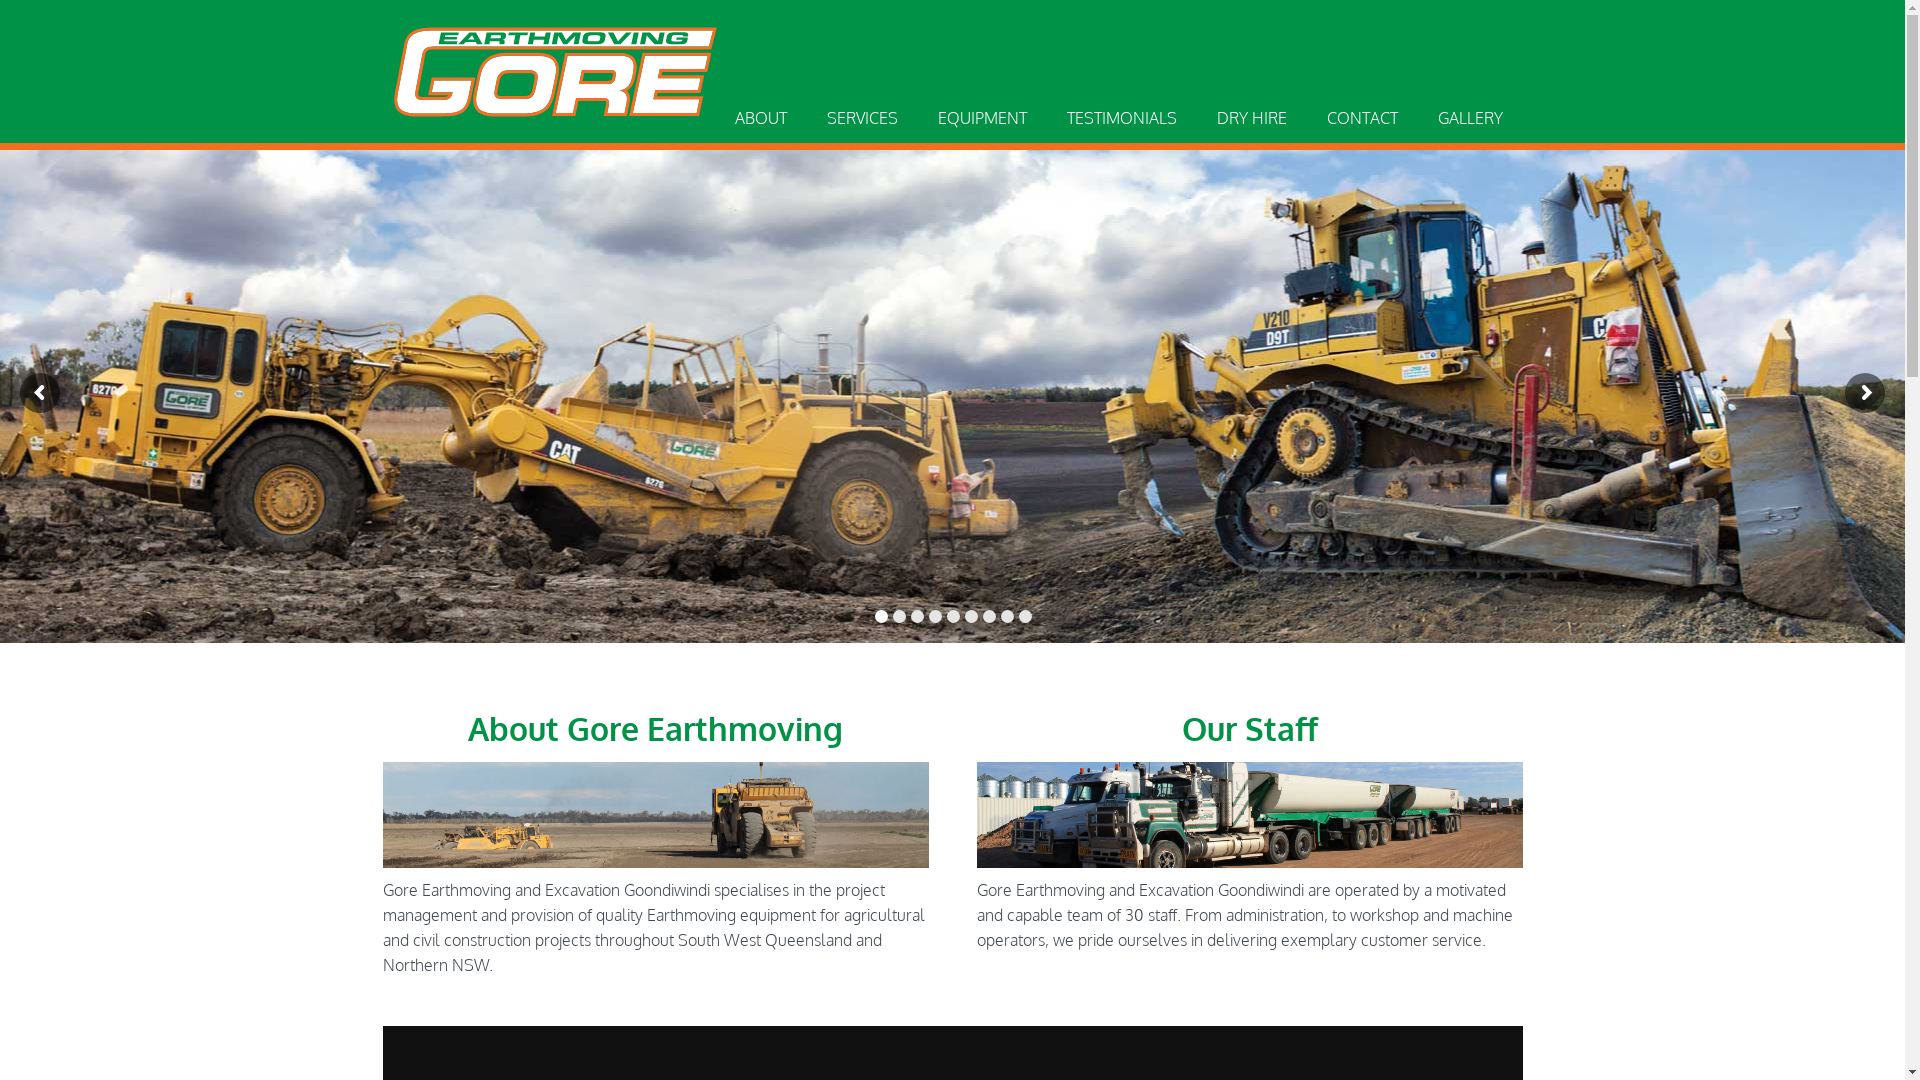 Image resolution: width=1920 pixels, height=1080 pixels. I want to click on CONTACT, so click(1362, 118).